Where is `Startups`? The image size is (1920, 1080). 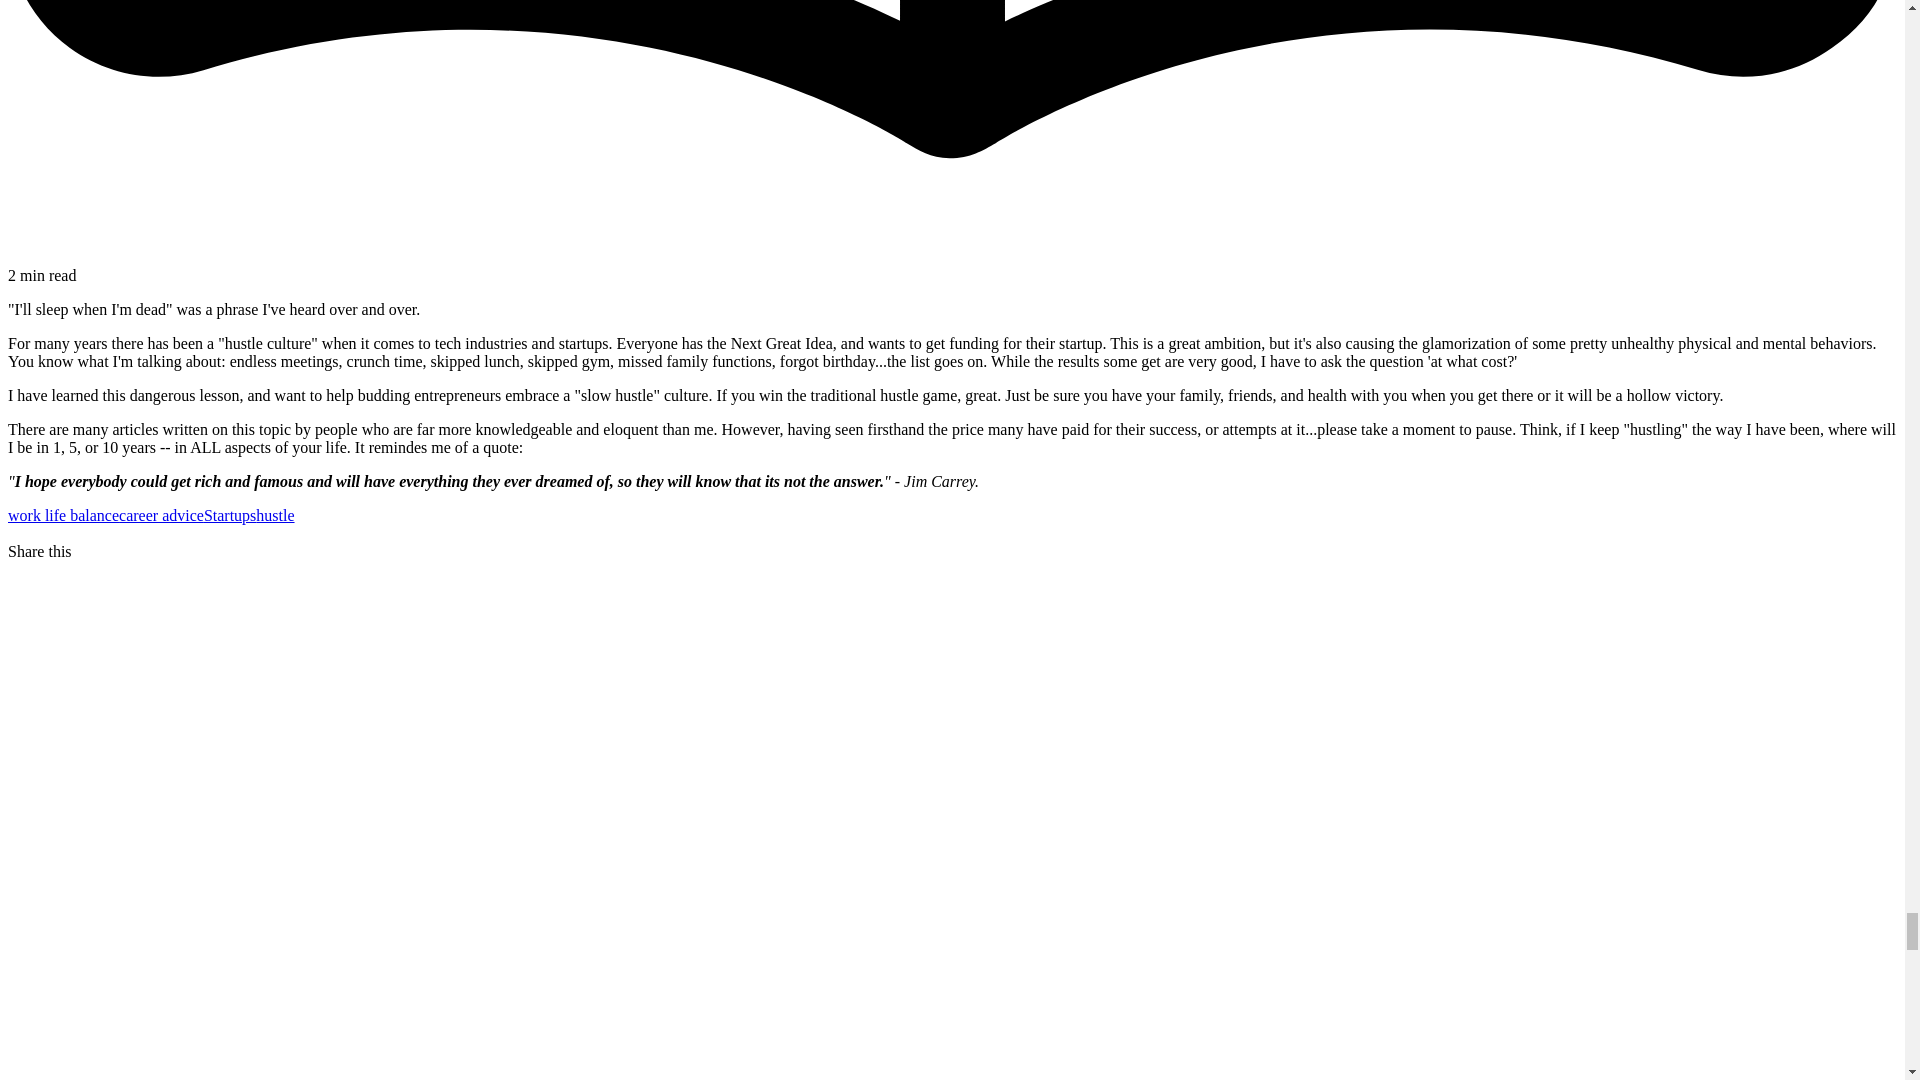
Startups is located at coordinates (229, 514).